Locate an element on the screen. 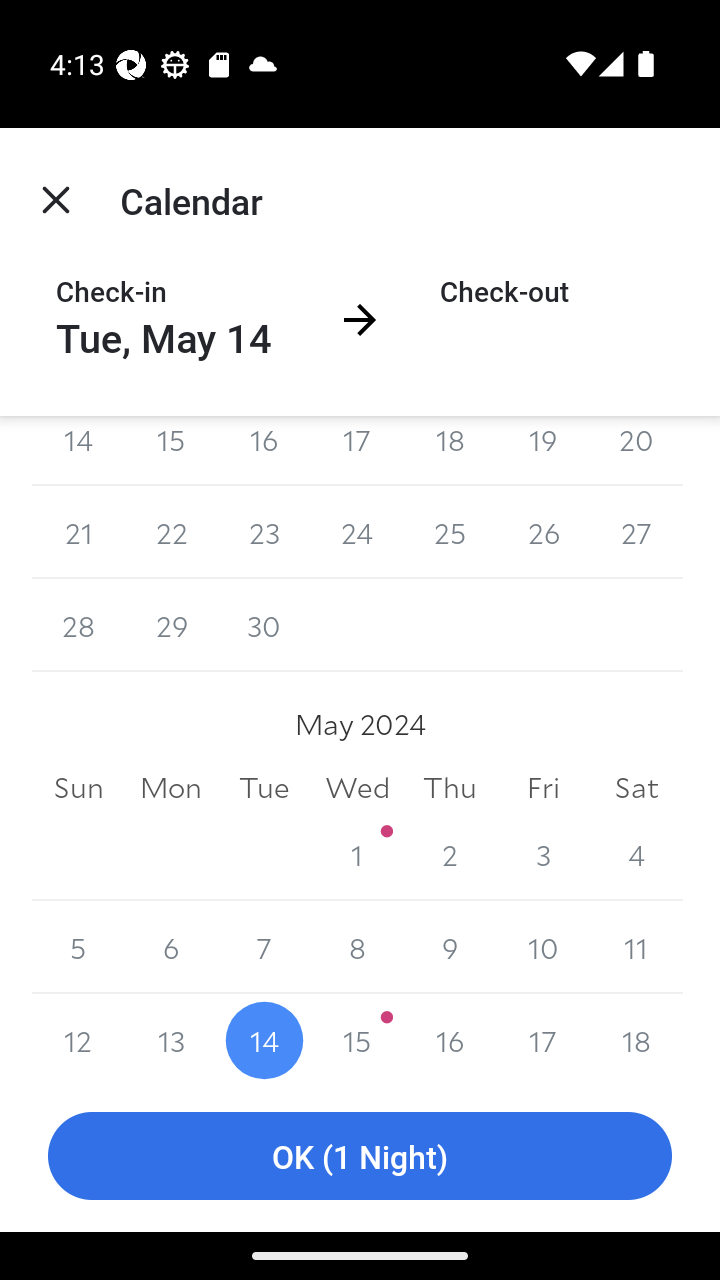 Image resolution: width=720 pixels, height=1280 pixels. 3 3 May 2024 is located at coordinates (542, 854).